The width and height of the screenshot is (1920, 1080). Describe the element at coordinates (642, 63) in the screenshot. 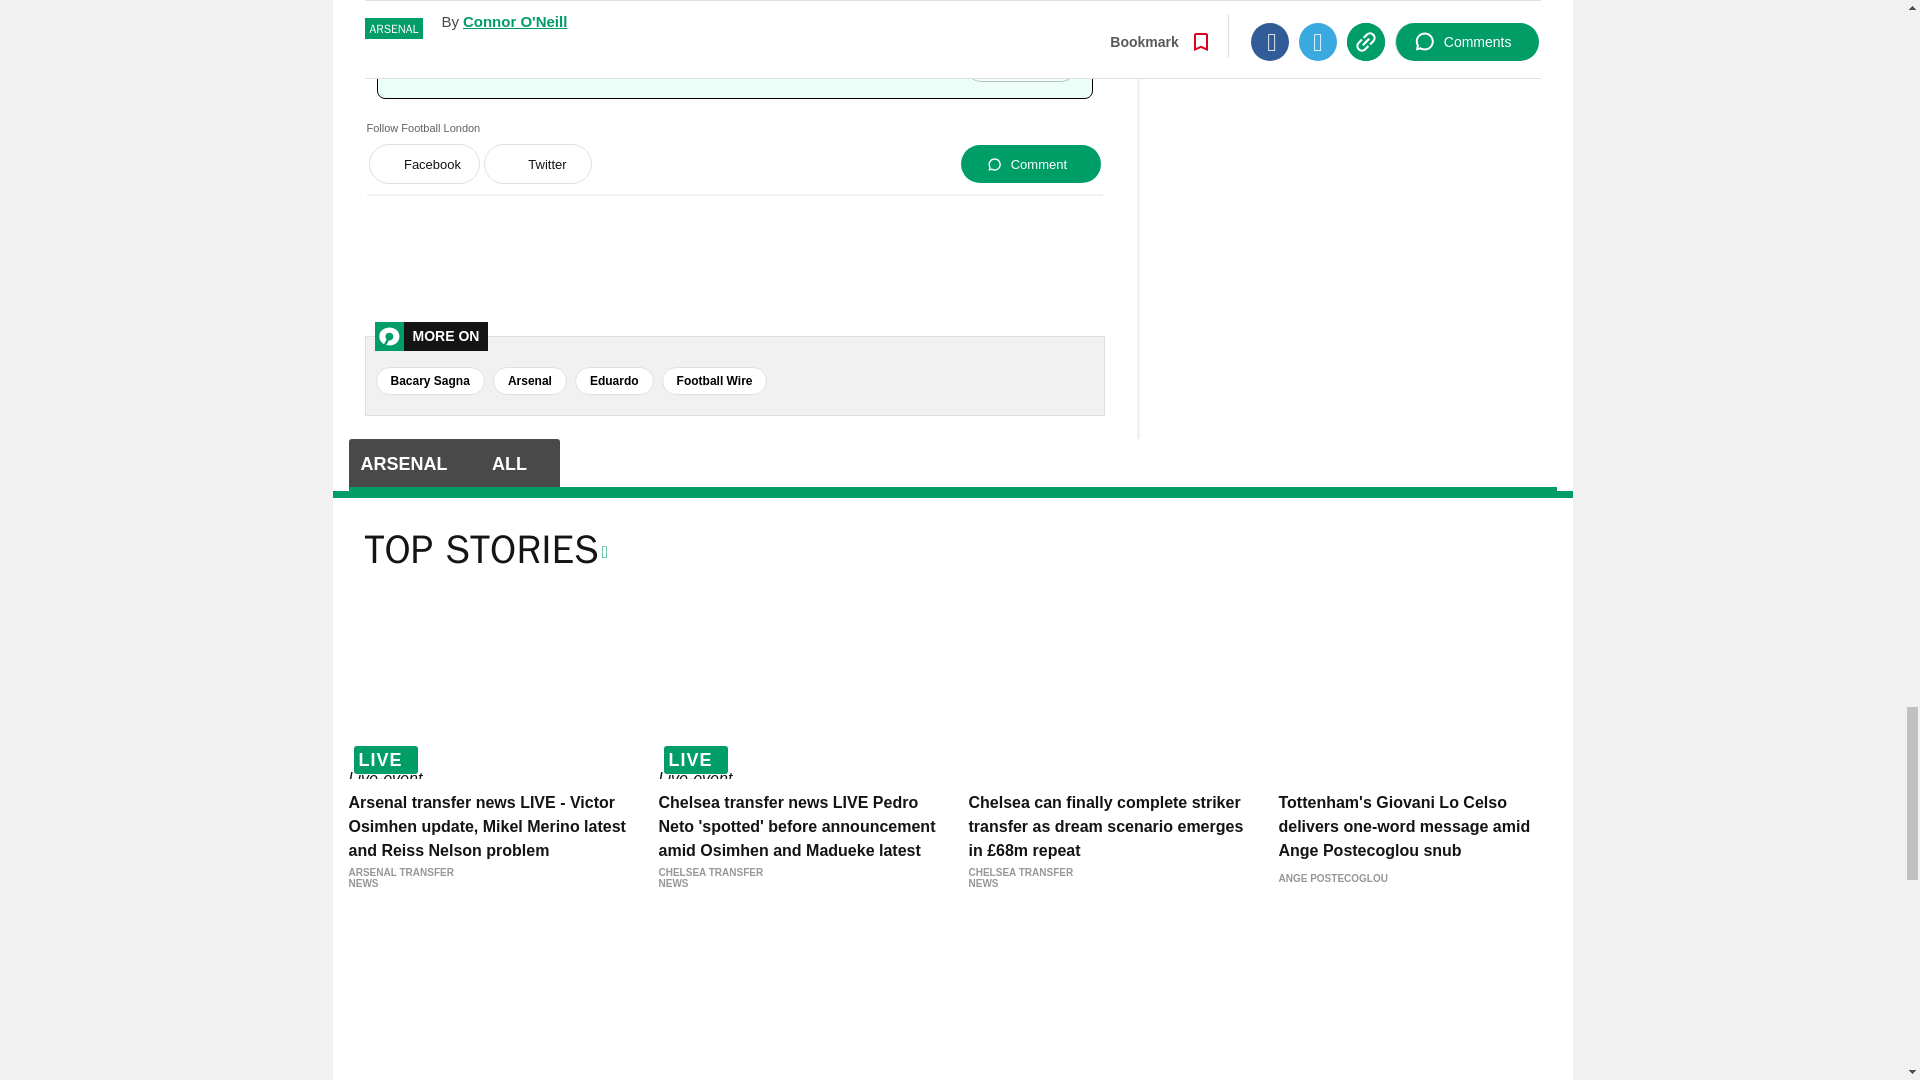

I see `Copy Link` at that location.